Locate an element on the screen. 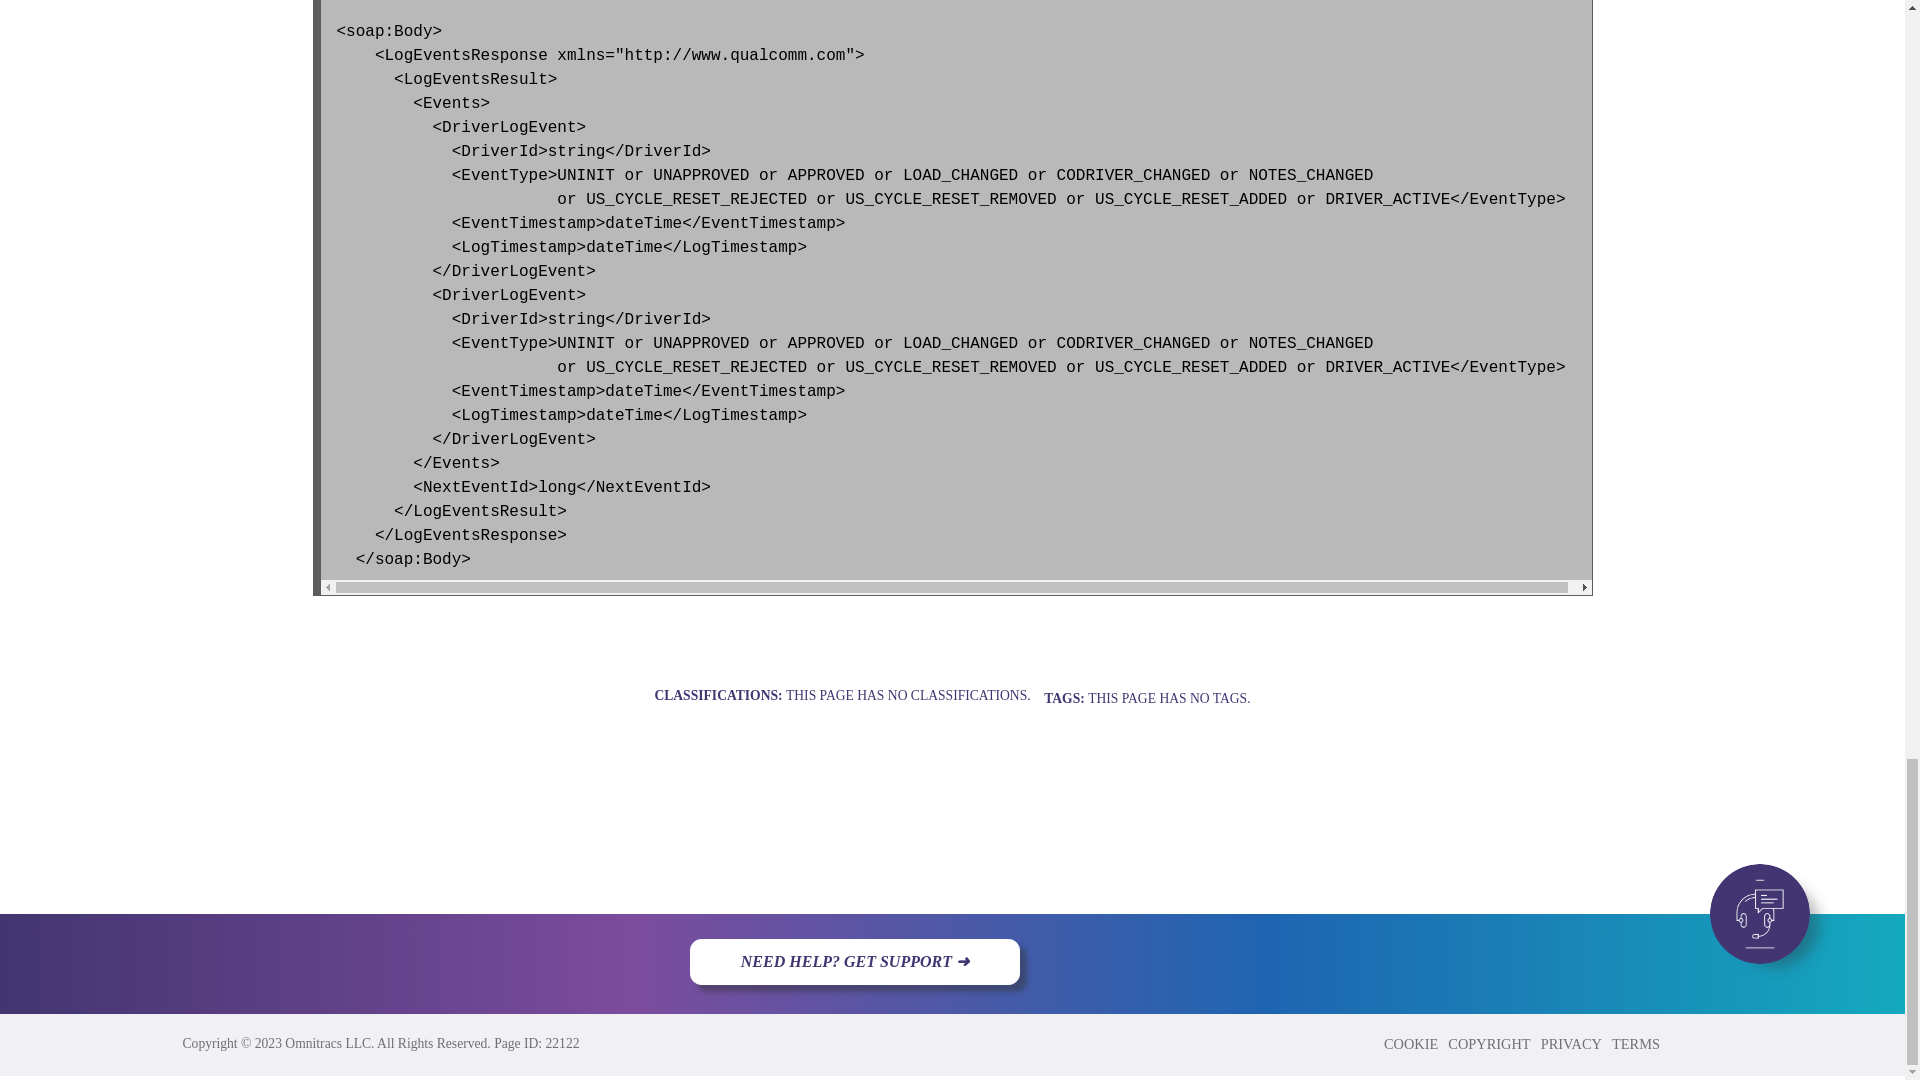  COOKIE is located at coordinates (1412, 1043).